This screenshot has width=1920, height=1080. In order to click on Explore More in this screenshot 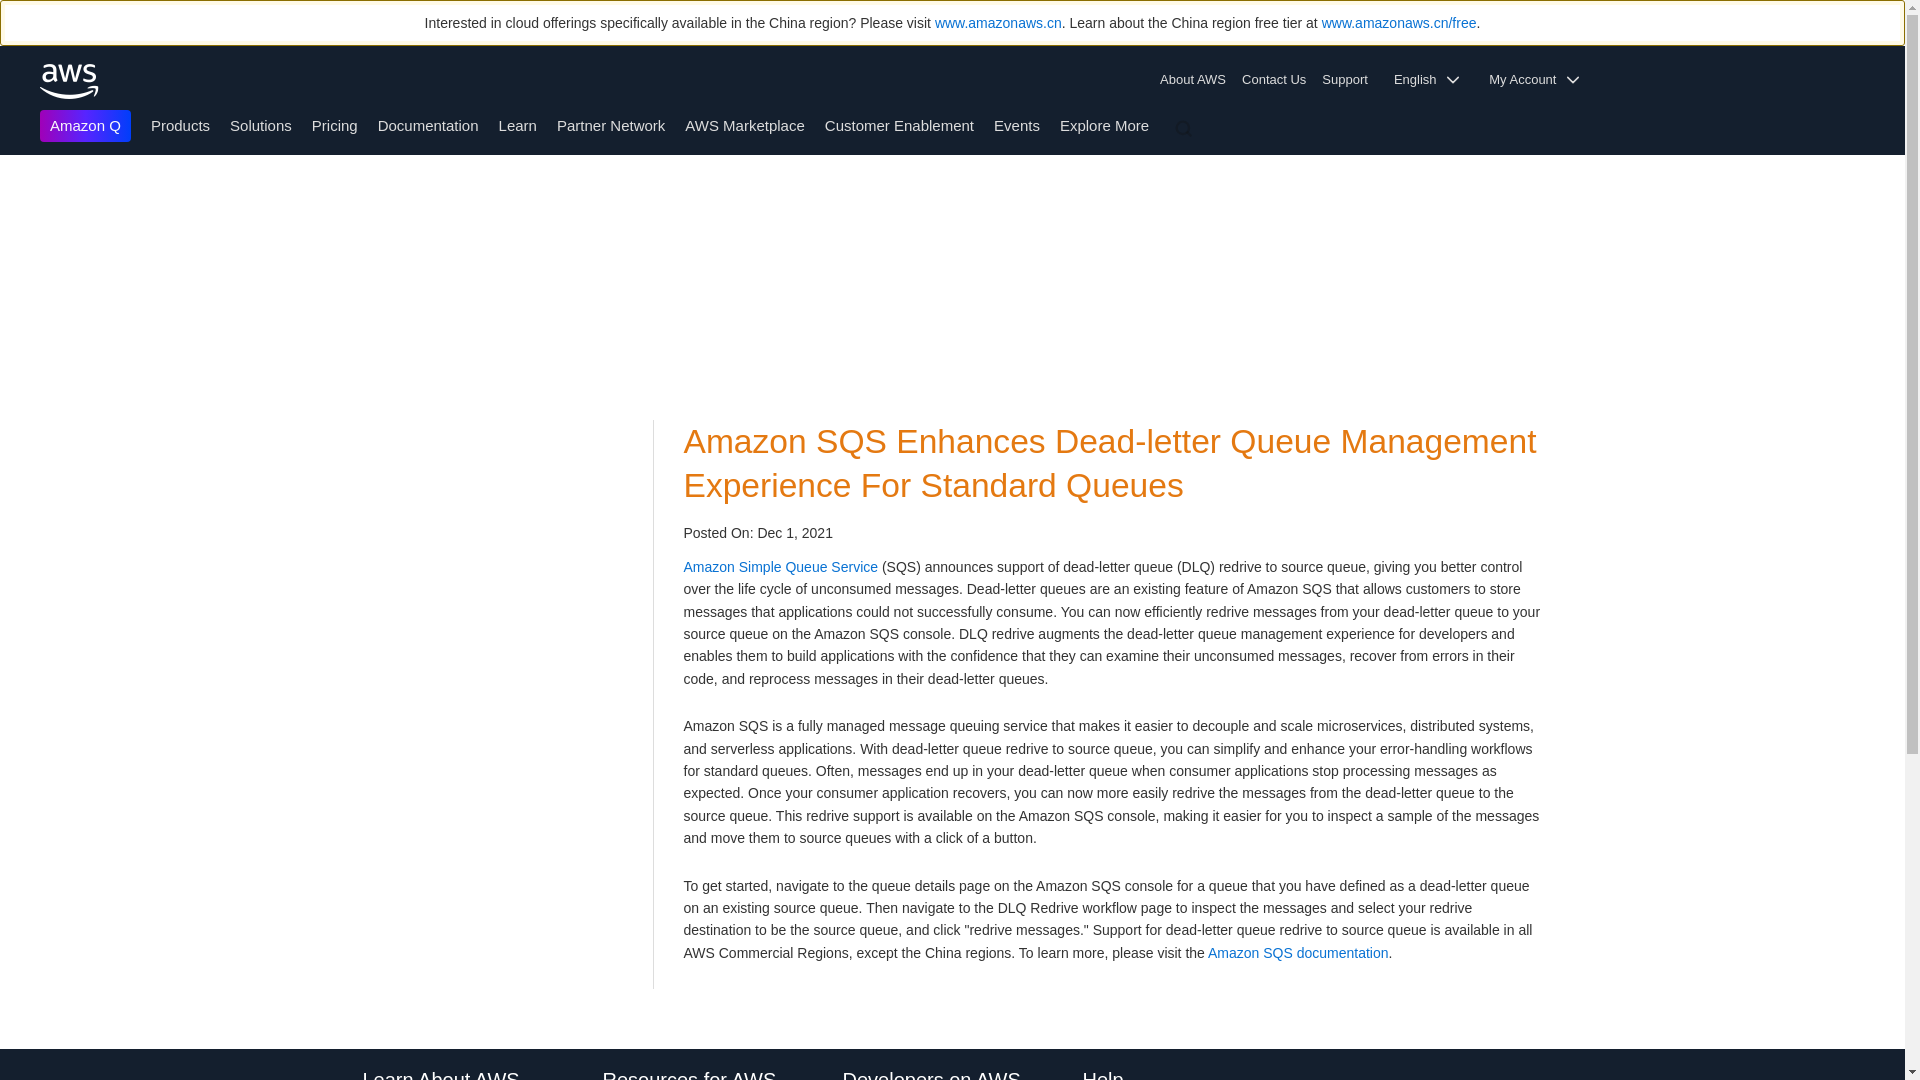, I will do `click(1104, 124)`.